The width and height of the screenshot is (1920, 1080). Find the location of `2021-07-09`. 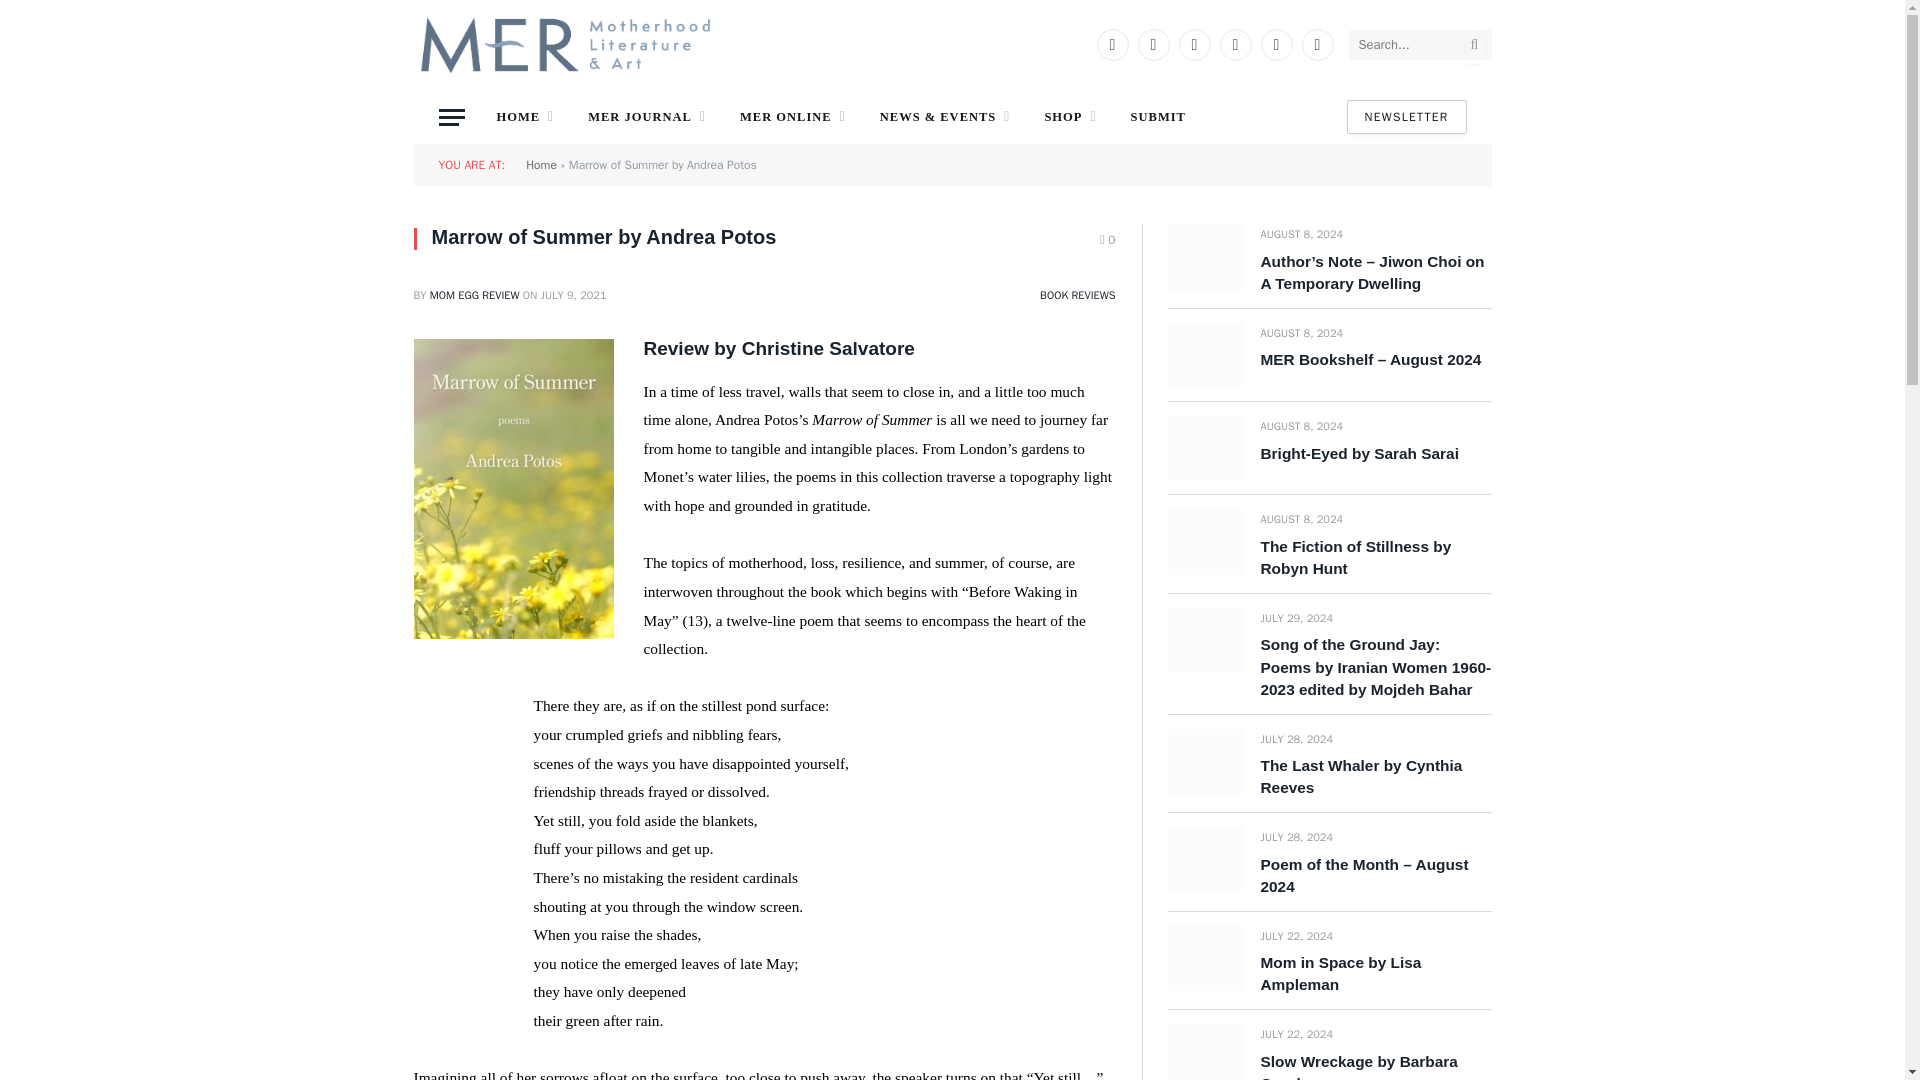

2021-07-09 is located at coordinates (574, 295).